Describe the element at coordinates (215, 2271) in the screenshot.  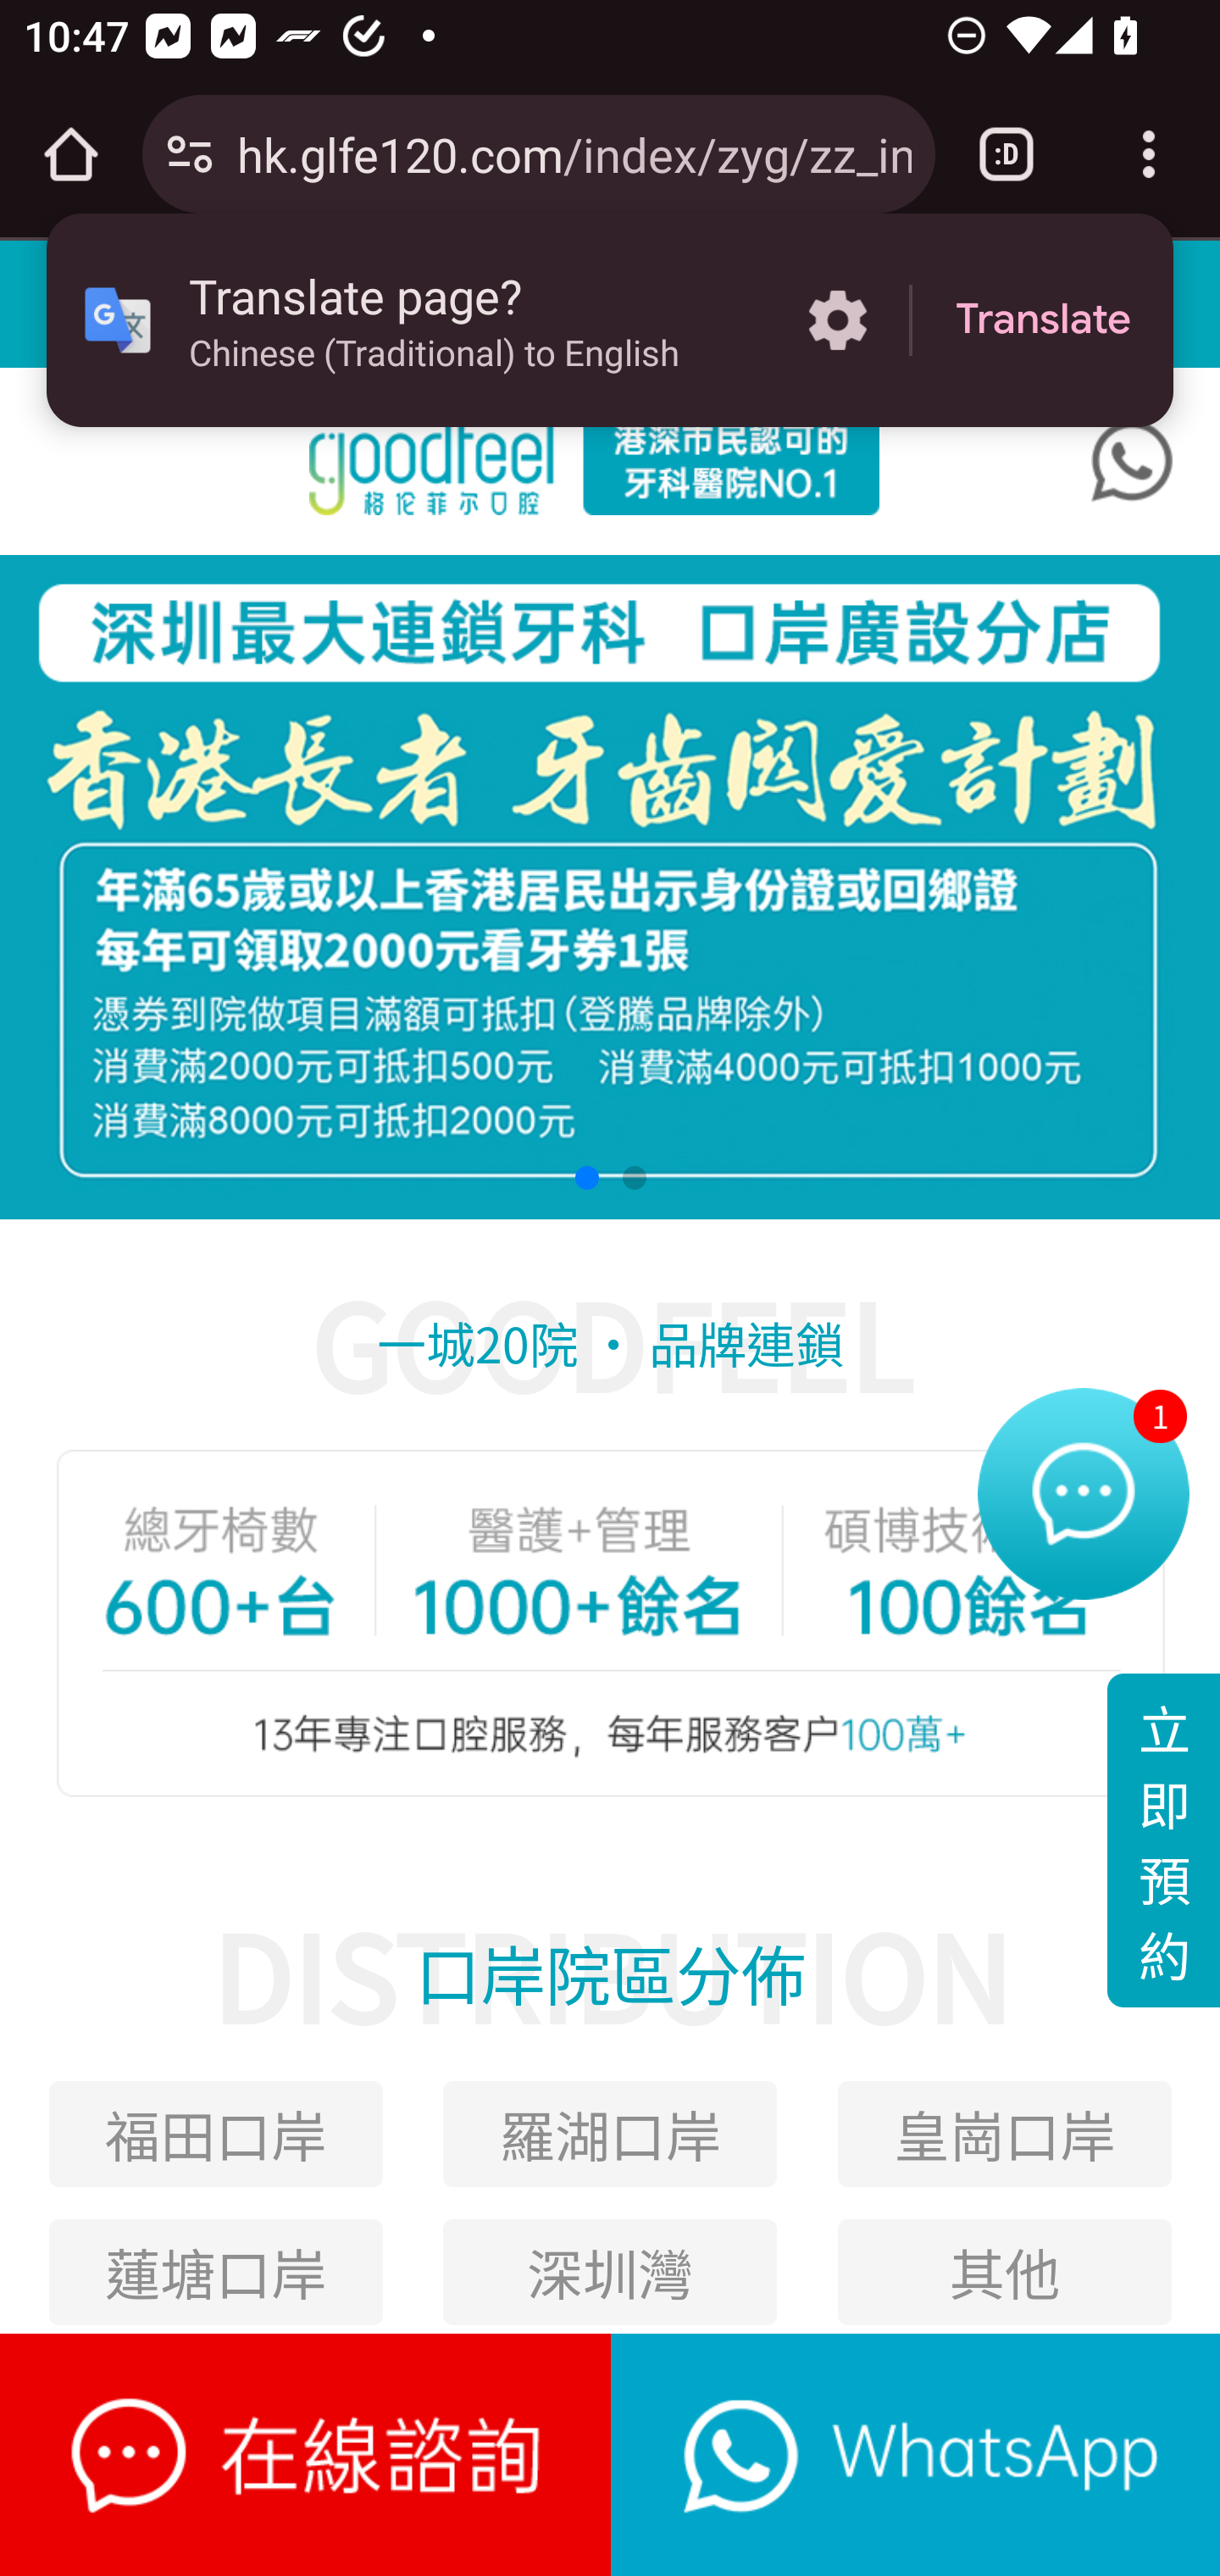
I see `蓮塘口岸` at that location.